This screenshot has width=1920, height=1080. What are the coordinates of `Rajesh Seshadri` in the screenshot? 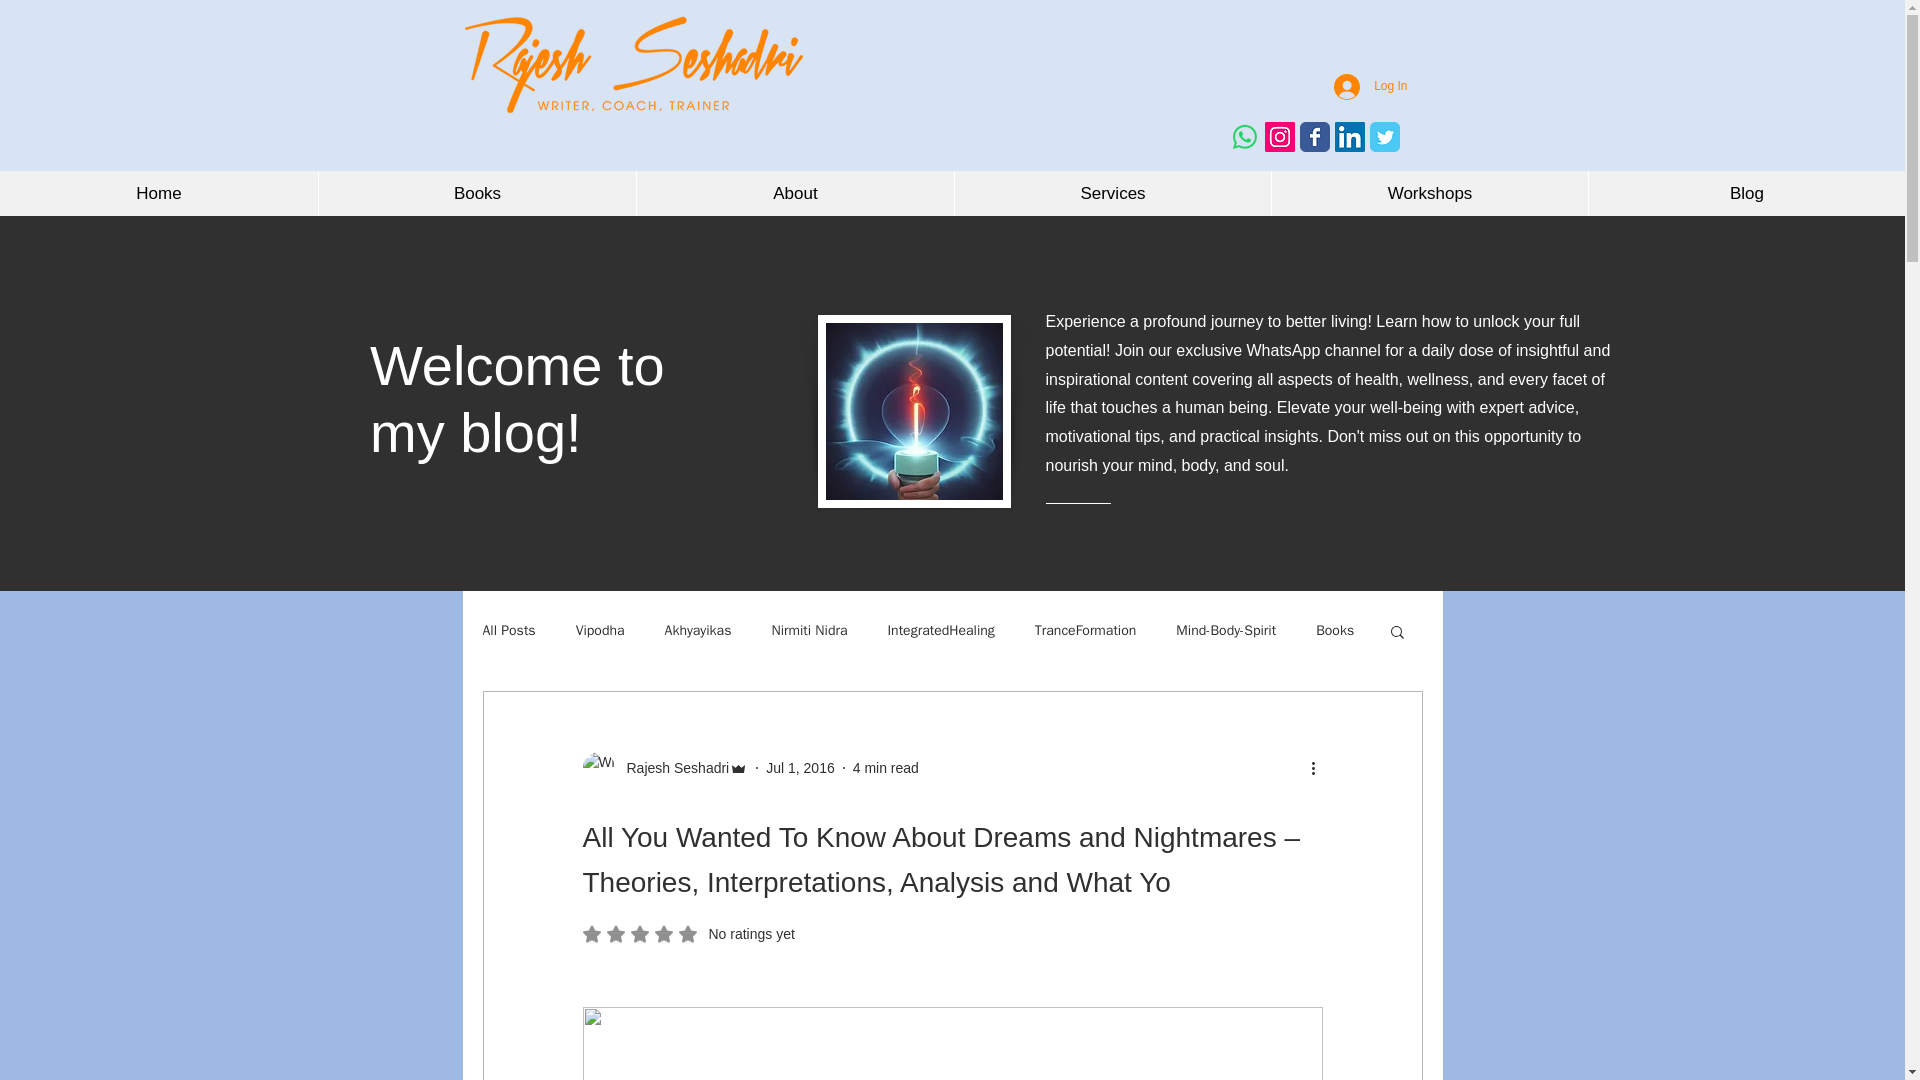 It's located at (664, 768).